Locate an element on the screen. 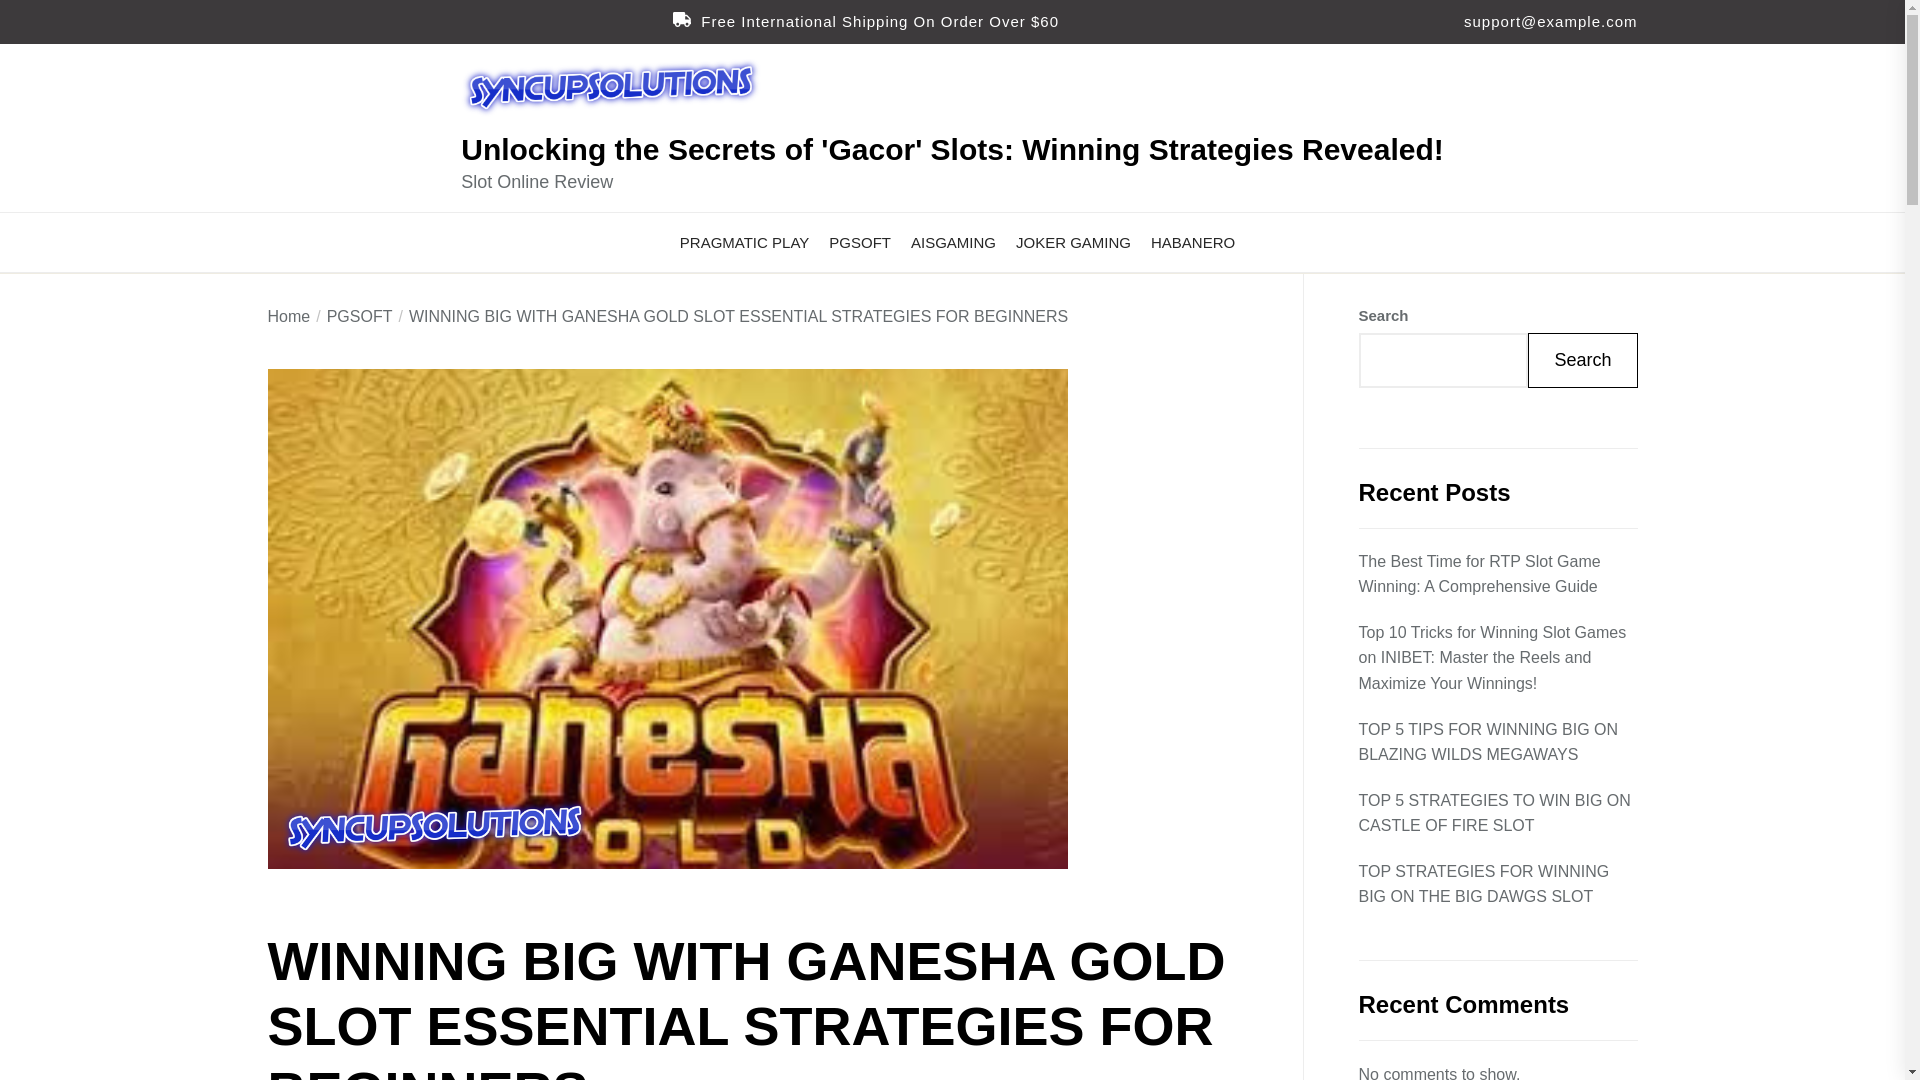 The height and width of the screenshot is (1080, 1920). PGSOFT is located at coordinates (350, 316).